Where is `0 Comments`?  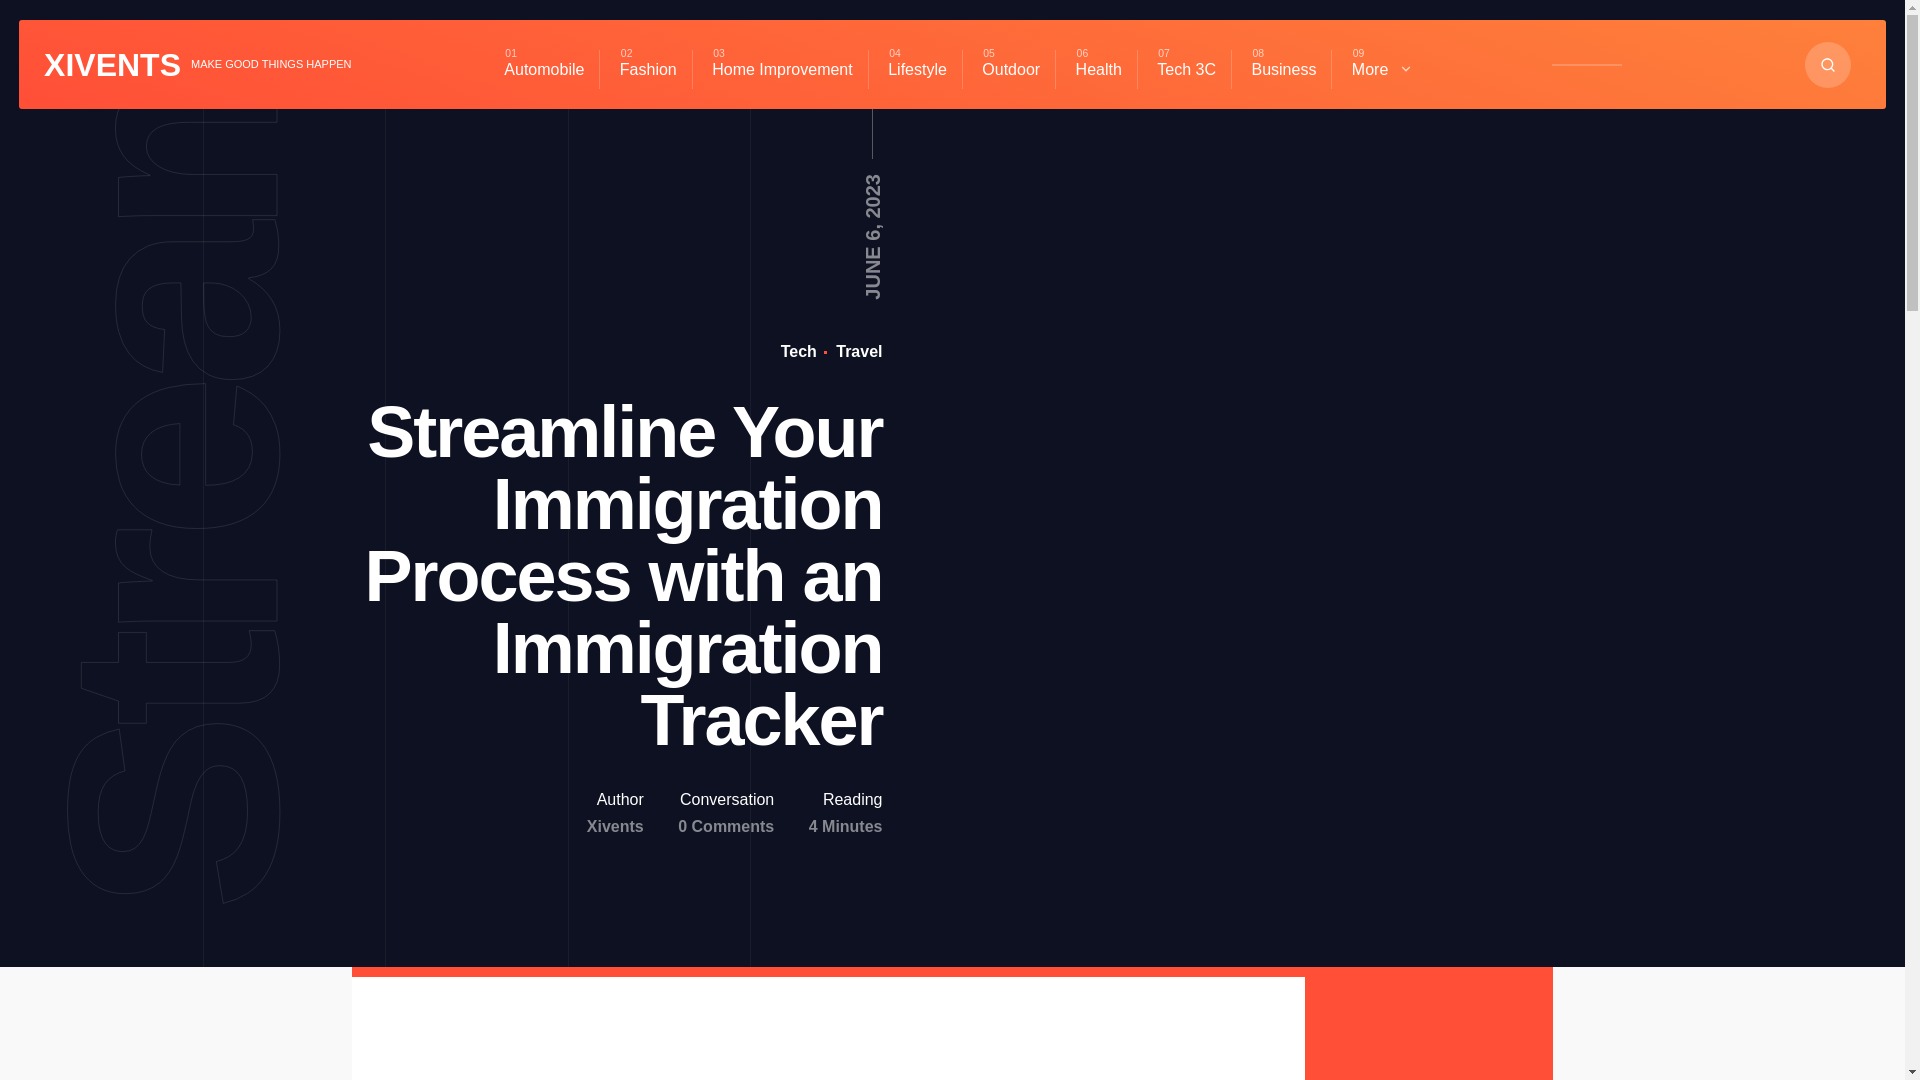 0 Comments is located at coordinates (725, 826).